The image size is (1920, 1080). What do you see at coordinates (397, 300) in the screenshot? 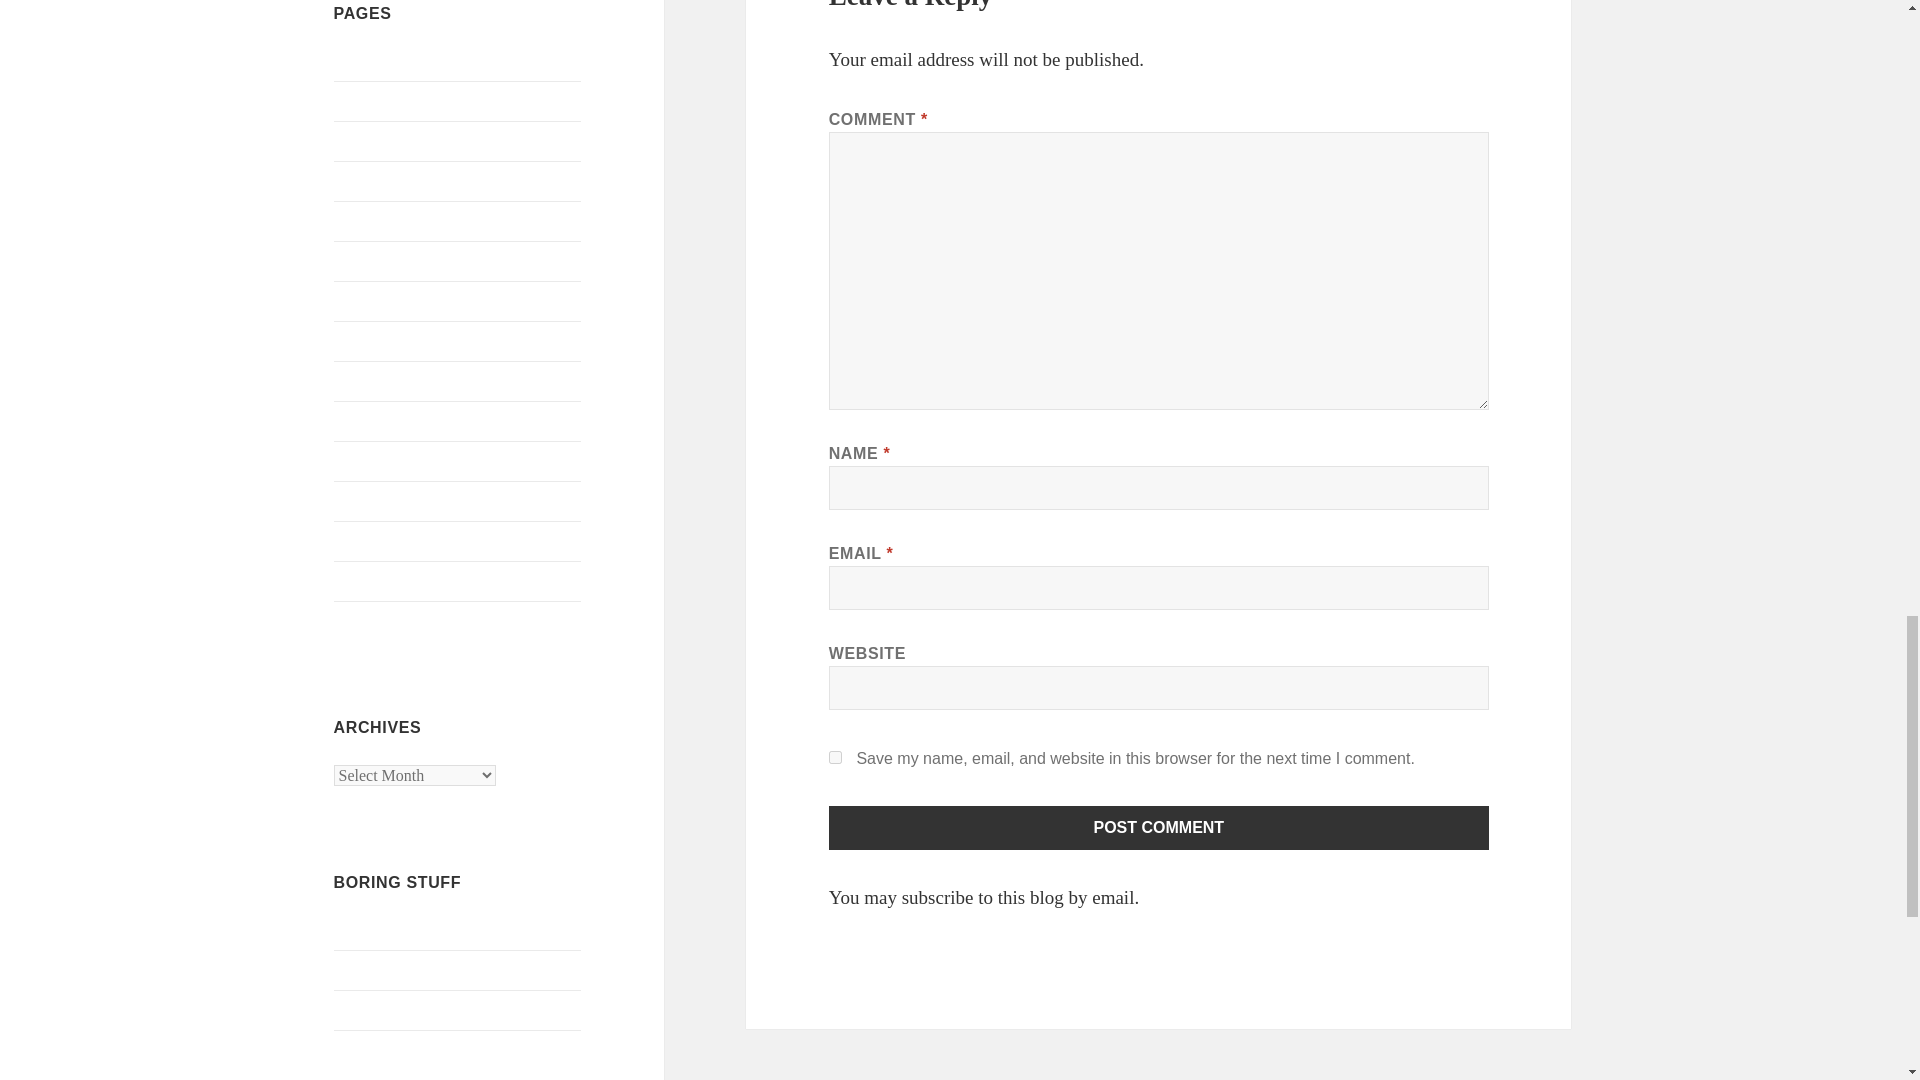
I see `My favorite articles` at bounding box center [397, 300].